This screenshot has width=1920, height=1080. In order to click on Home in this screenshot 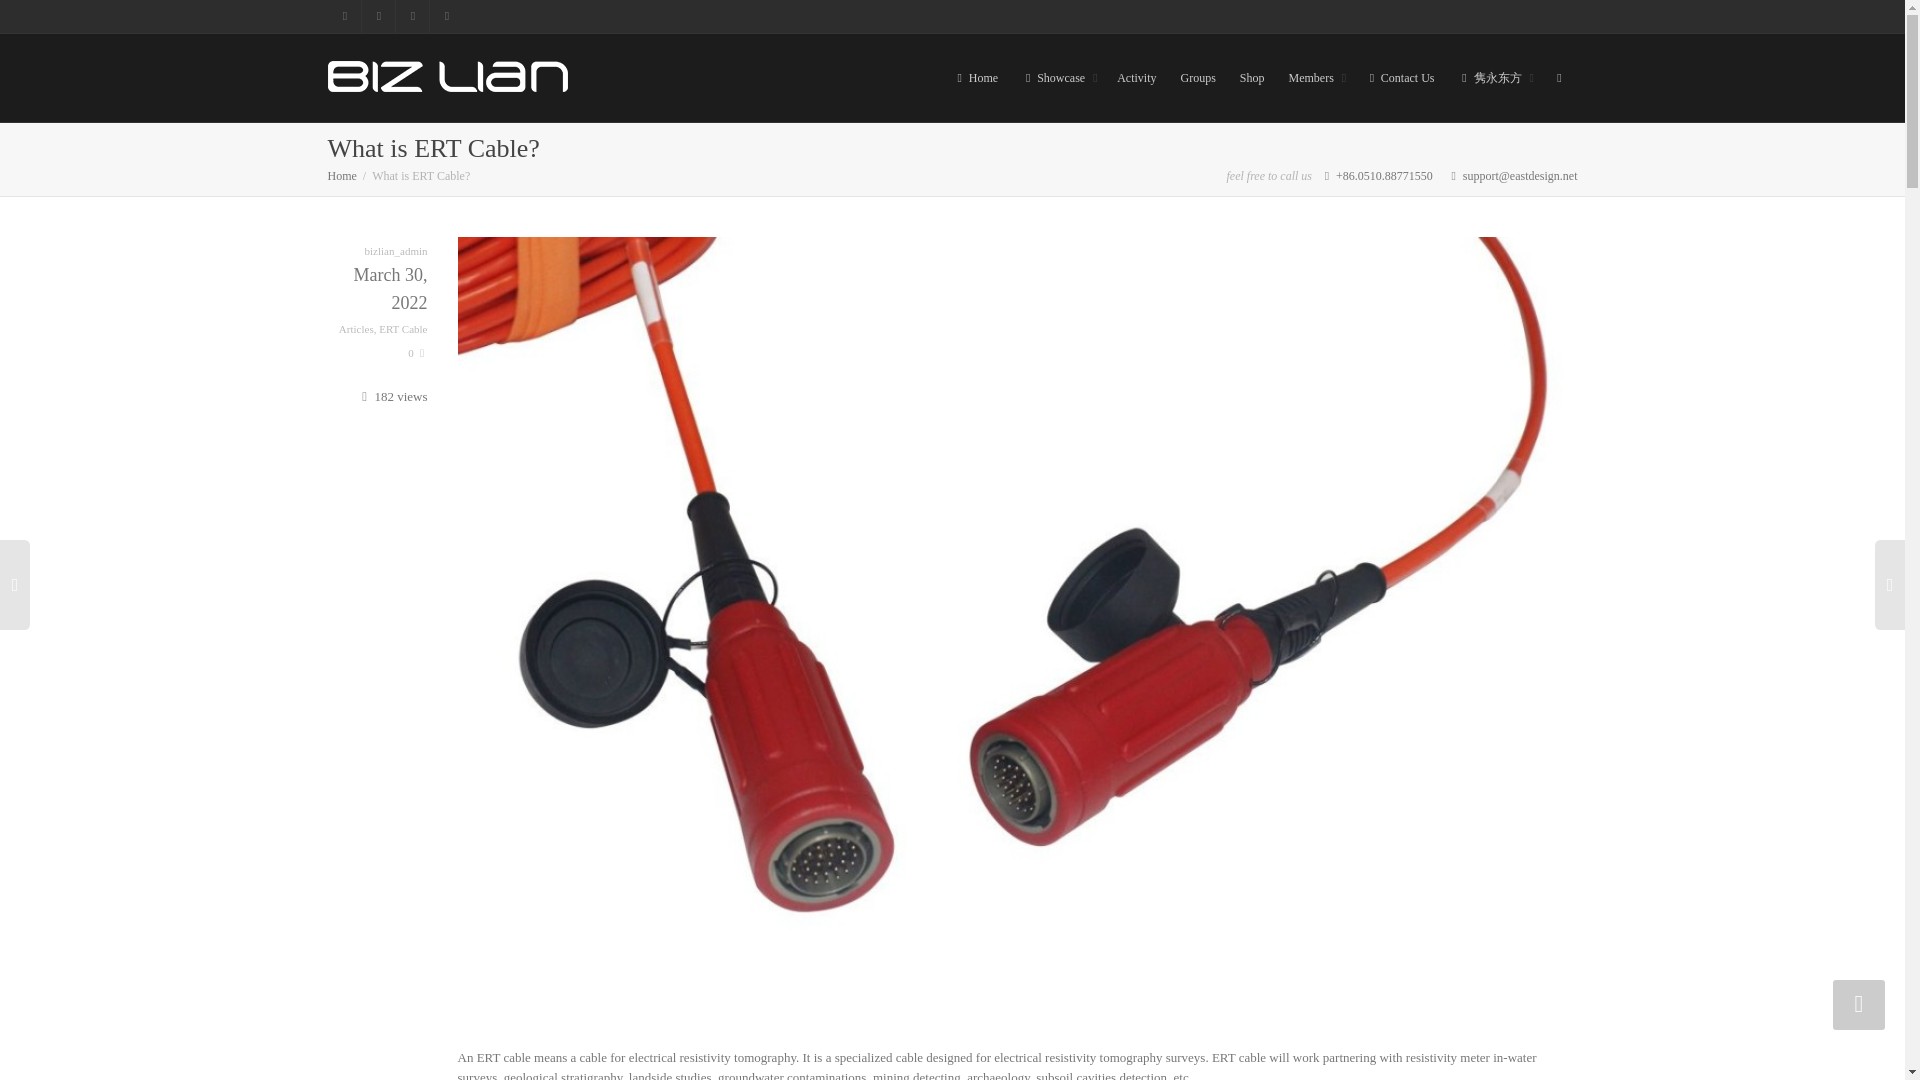, I will do `click(342, 175)`.